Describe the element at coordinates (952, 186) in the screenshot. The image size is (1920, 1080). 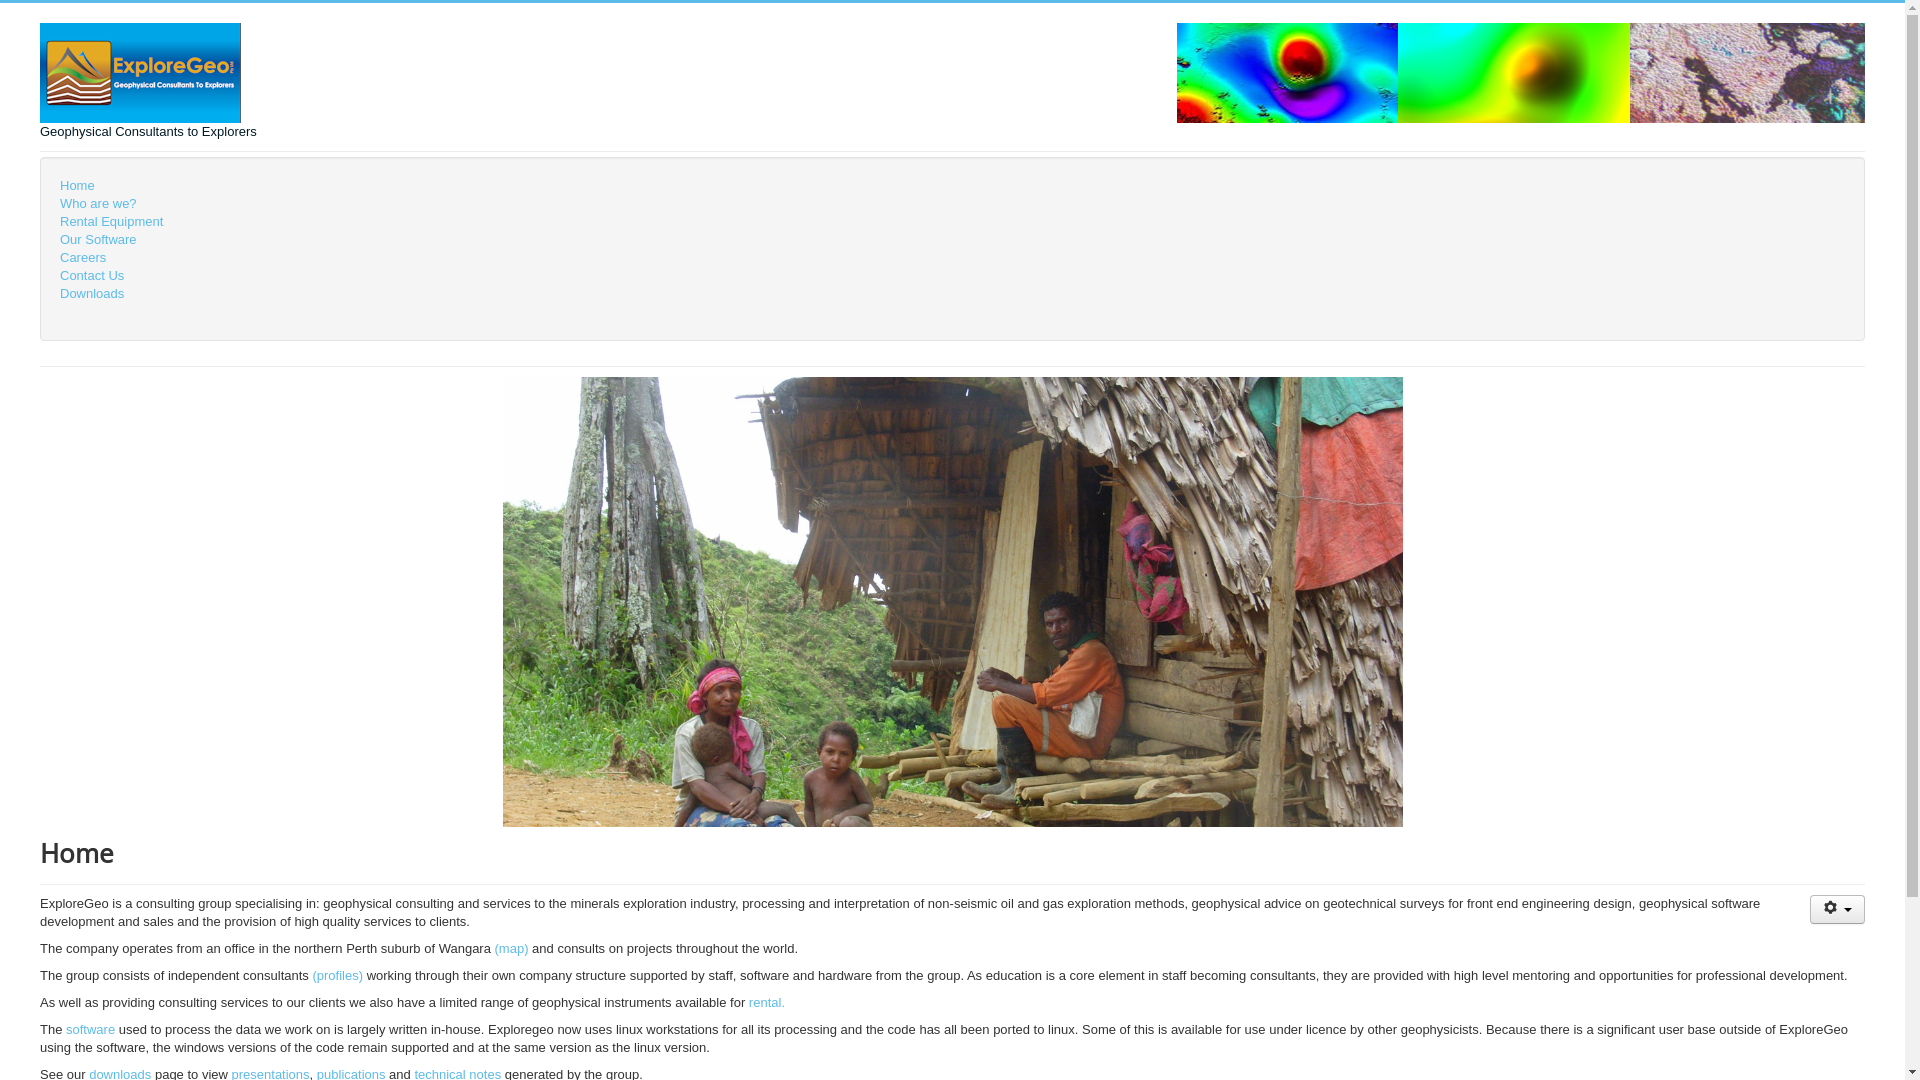
I see `Home` at that location.